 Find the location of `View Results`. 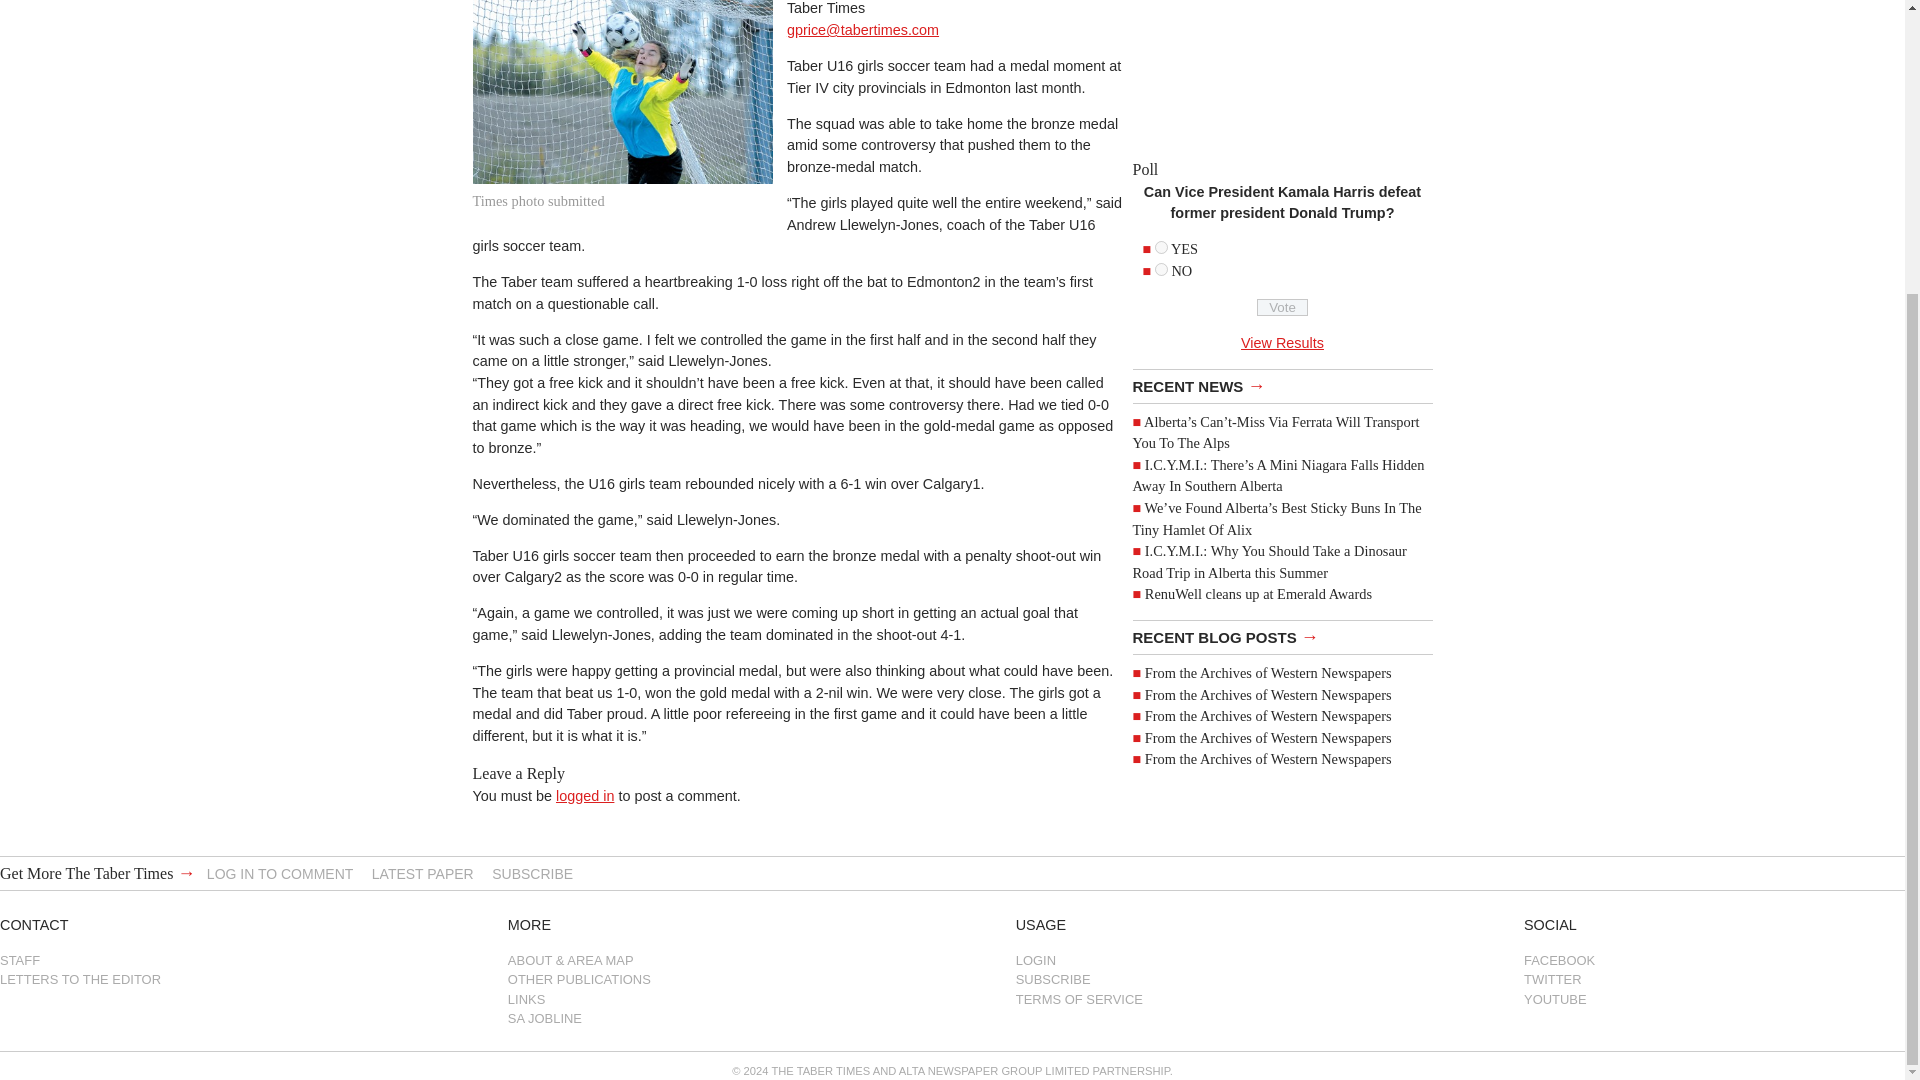

View Results is located at coordinates (1282, 342).